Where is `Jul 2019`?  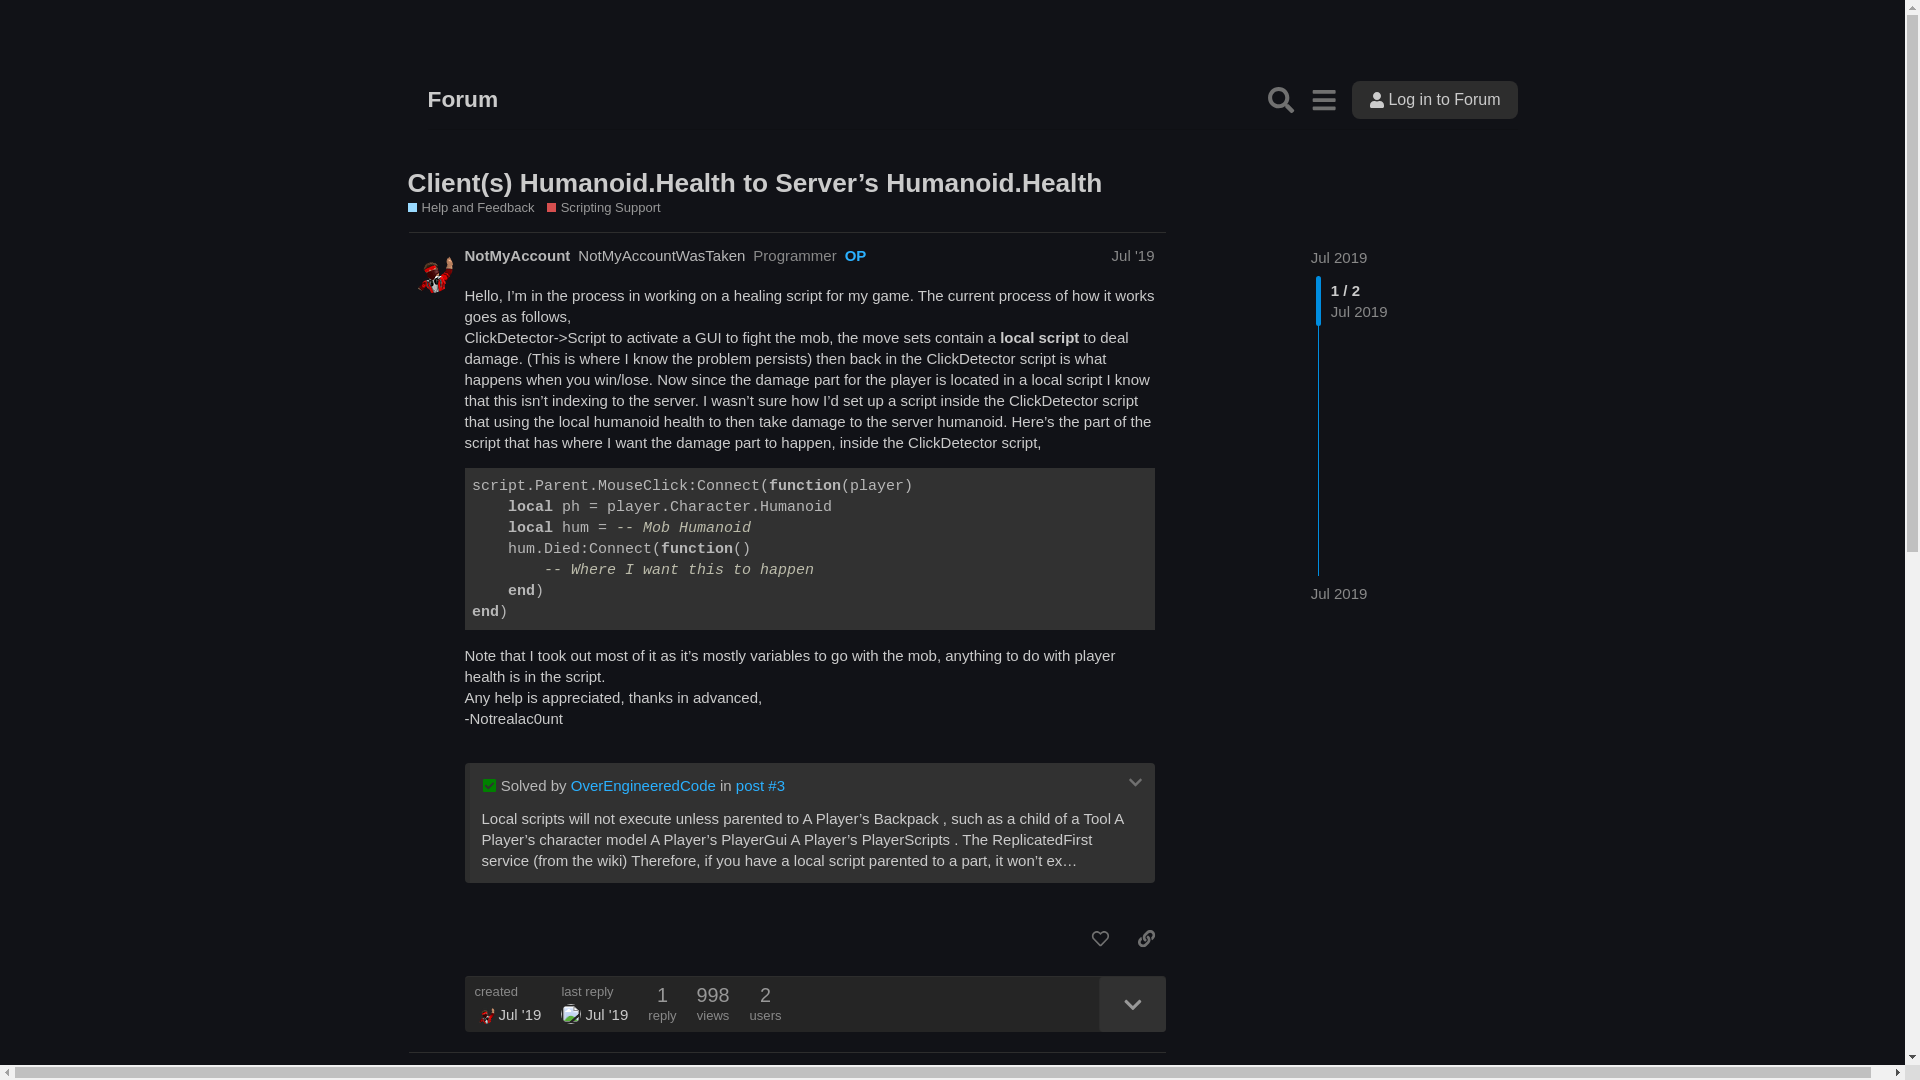
Jul 2019 is located at coordinates (1339, 257).